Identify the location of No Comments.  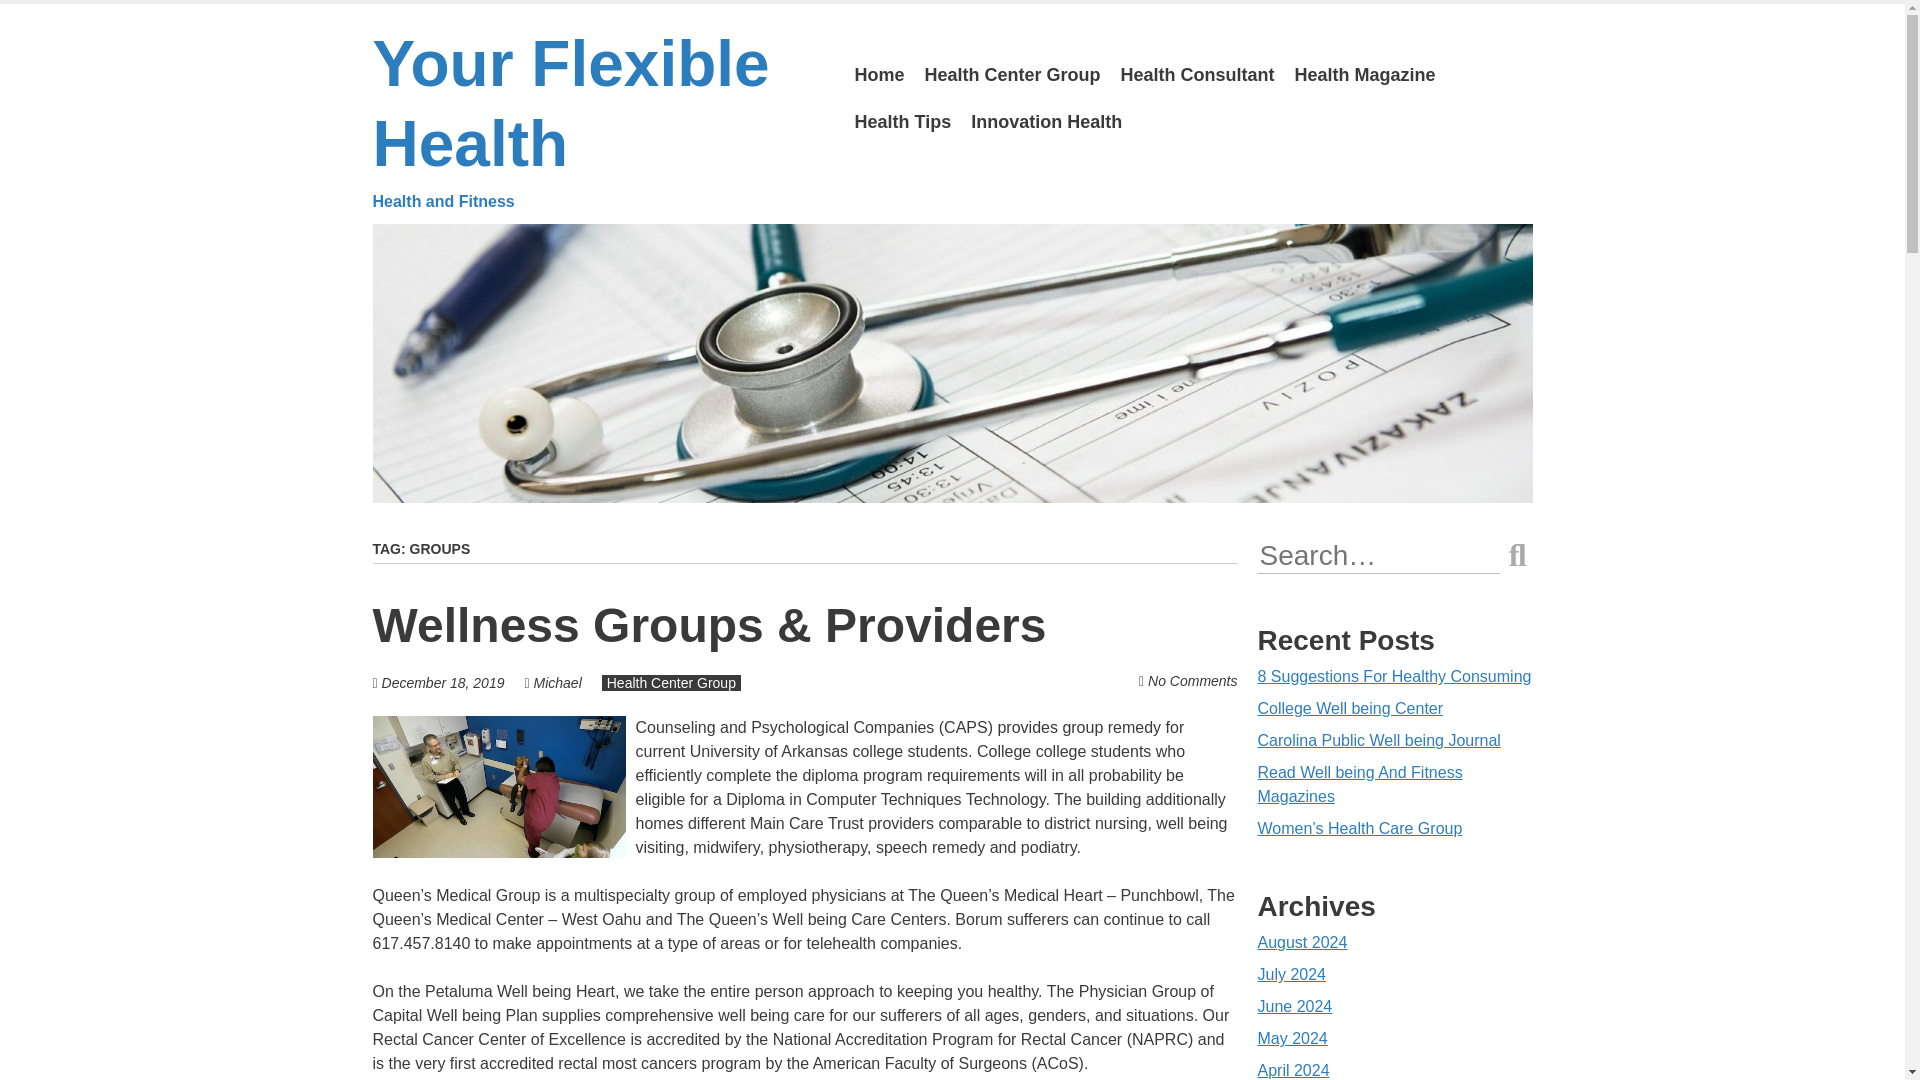
(1192, 680).